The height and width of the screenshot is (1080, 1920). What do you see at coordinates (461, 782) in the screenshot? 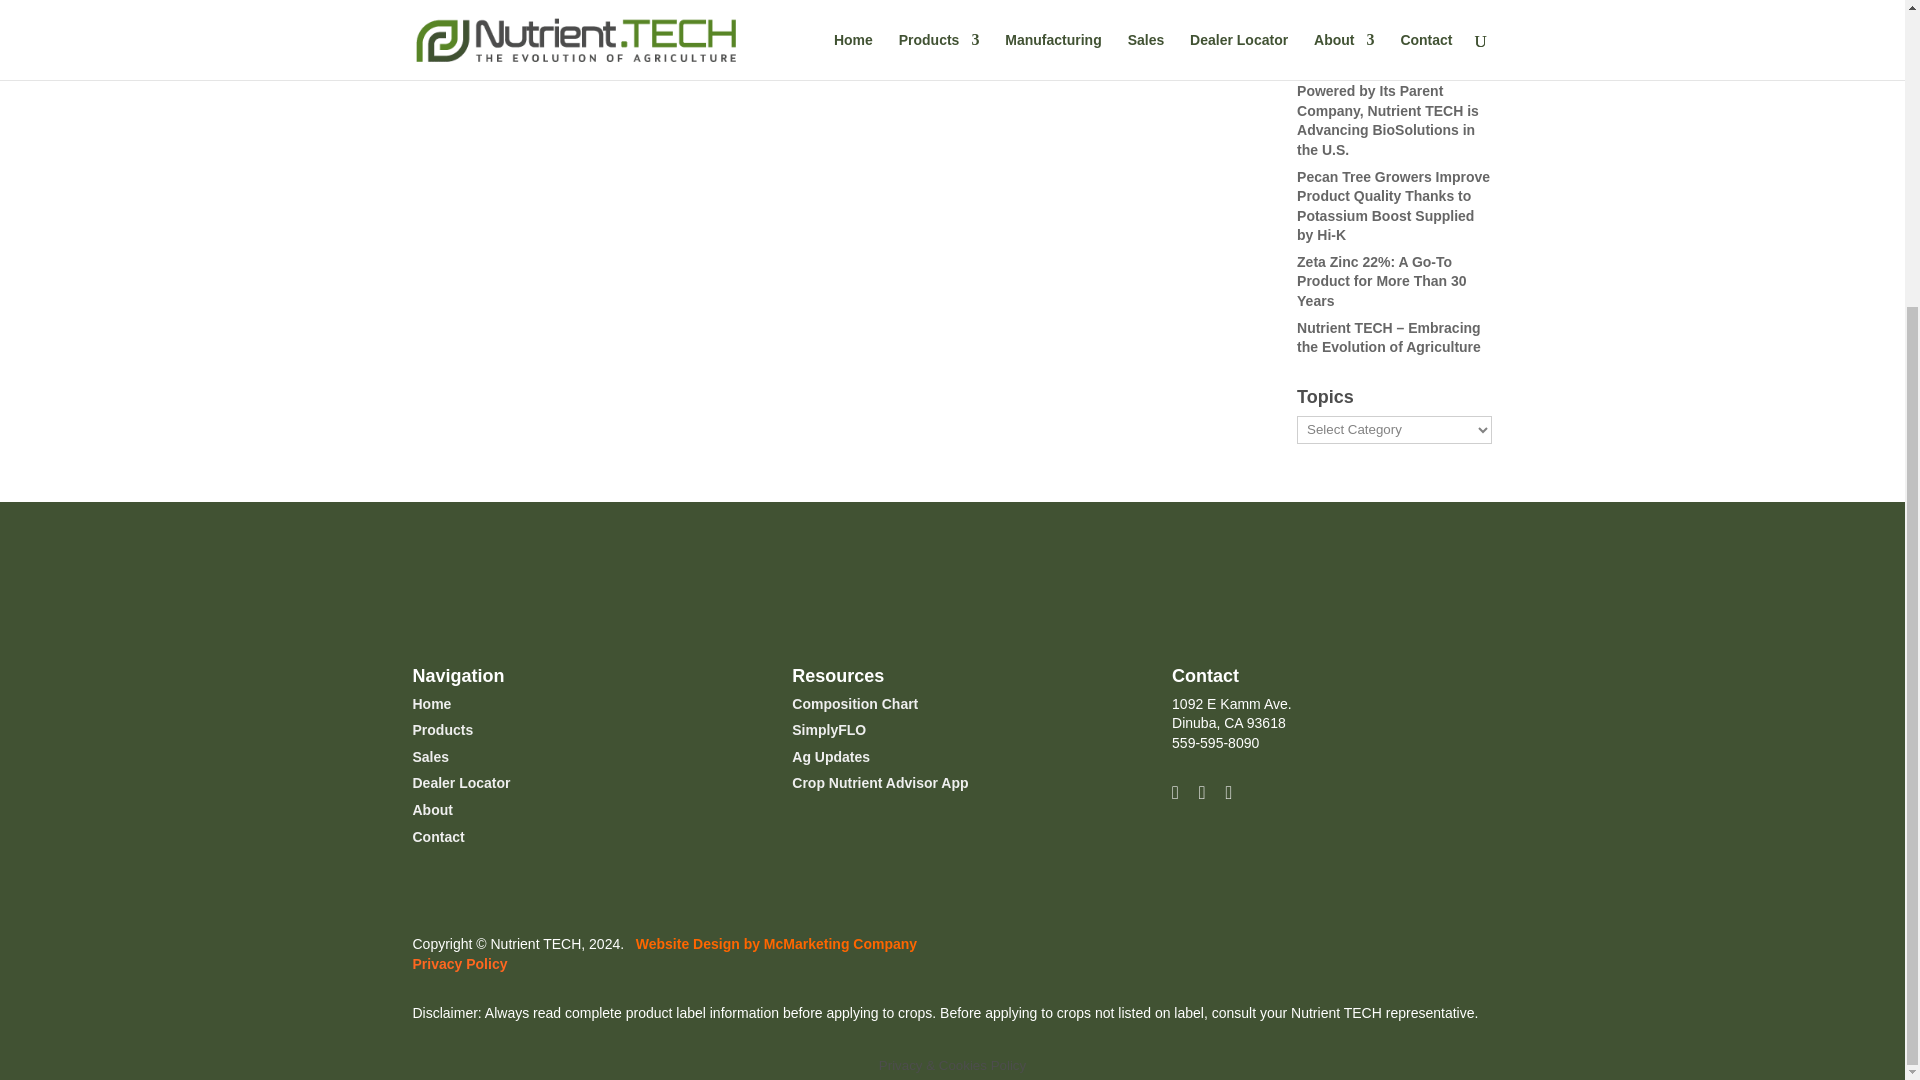
I see `Dealer Locator` at bounding box center [461, 782].